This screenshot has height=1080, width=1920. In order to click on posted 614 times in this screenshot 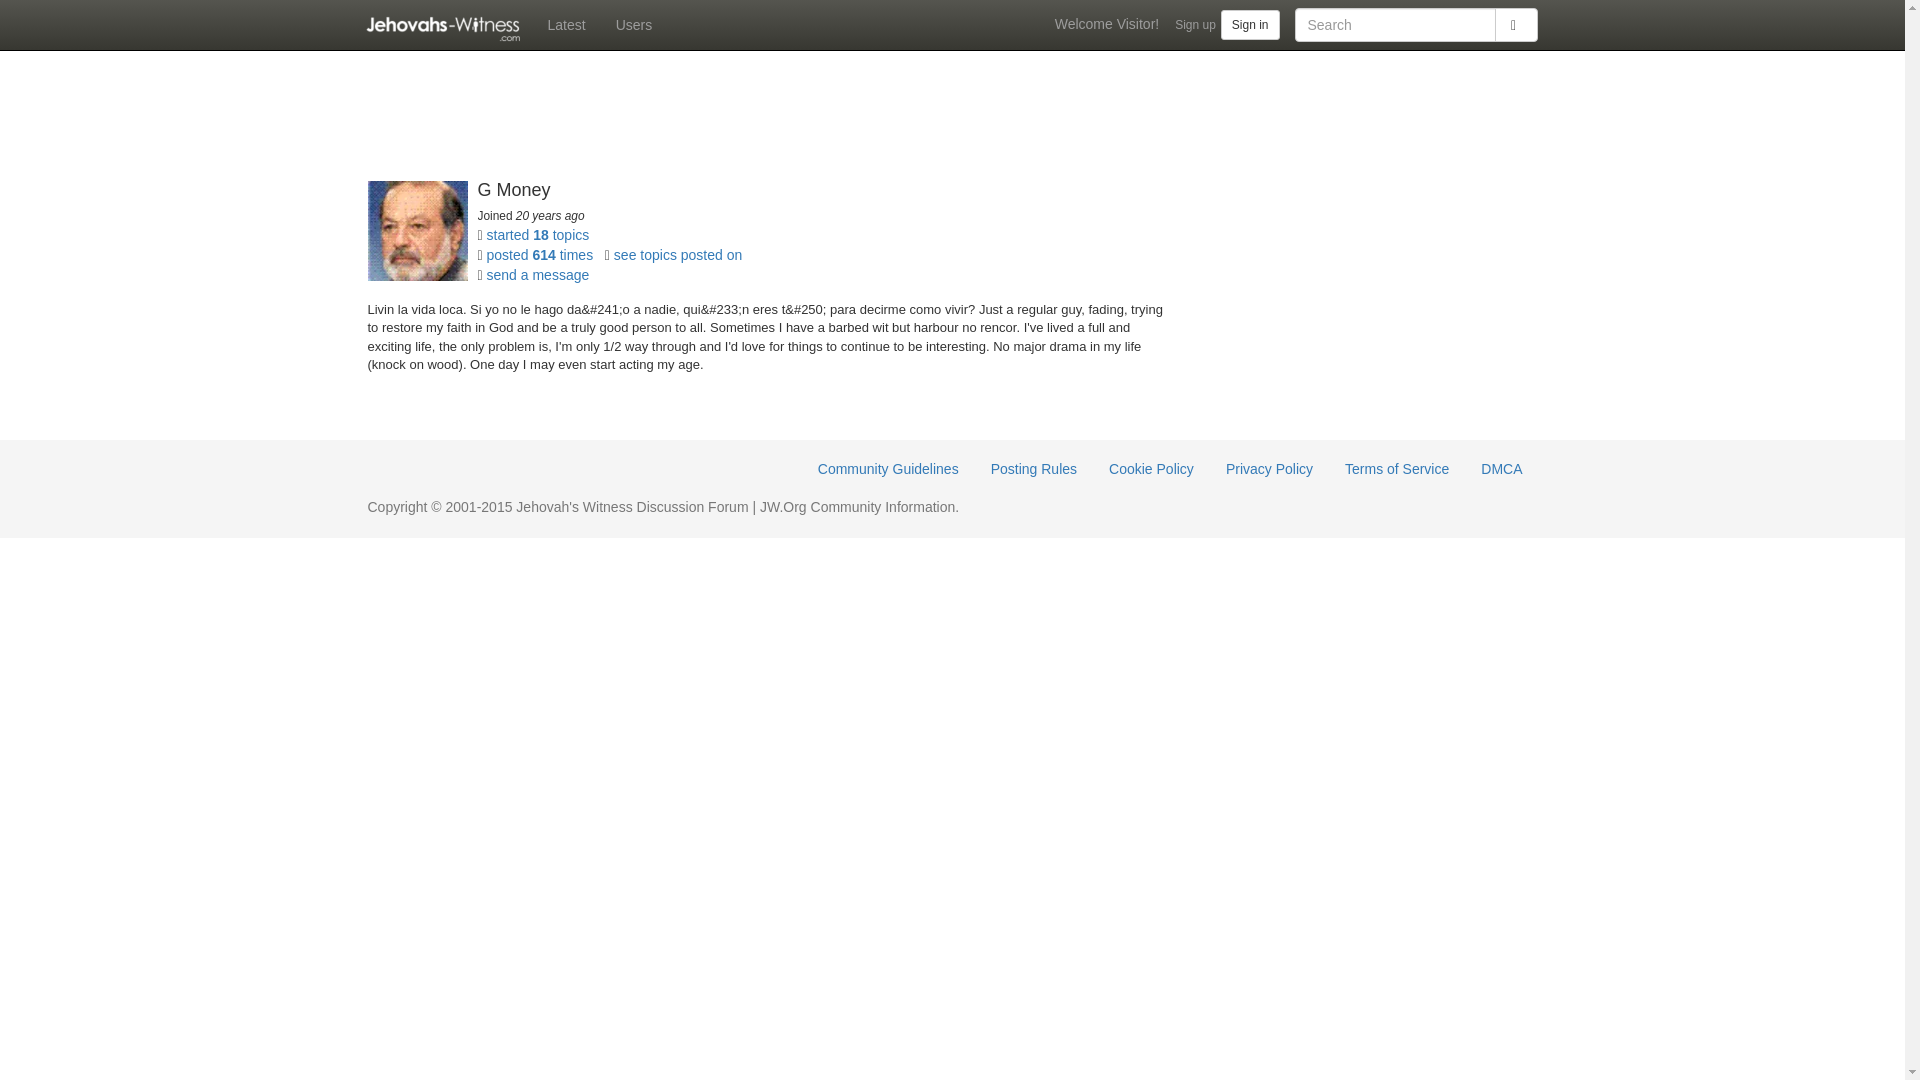, I will do `click(540, 255)`.